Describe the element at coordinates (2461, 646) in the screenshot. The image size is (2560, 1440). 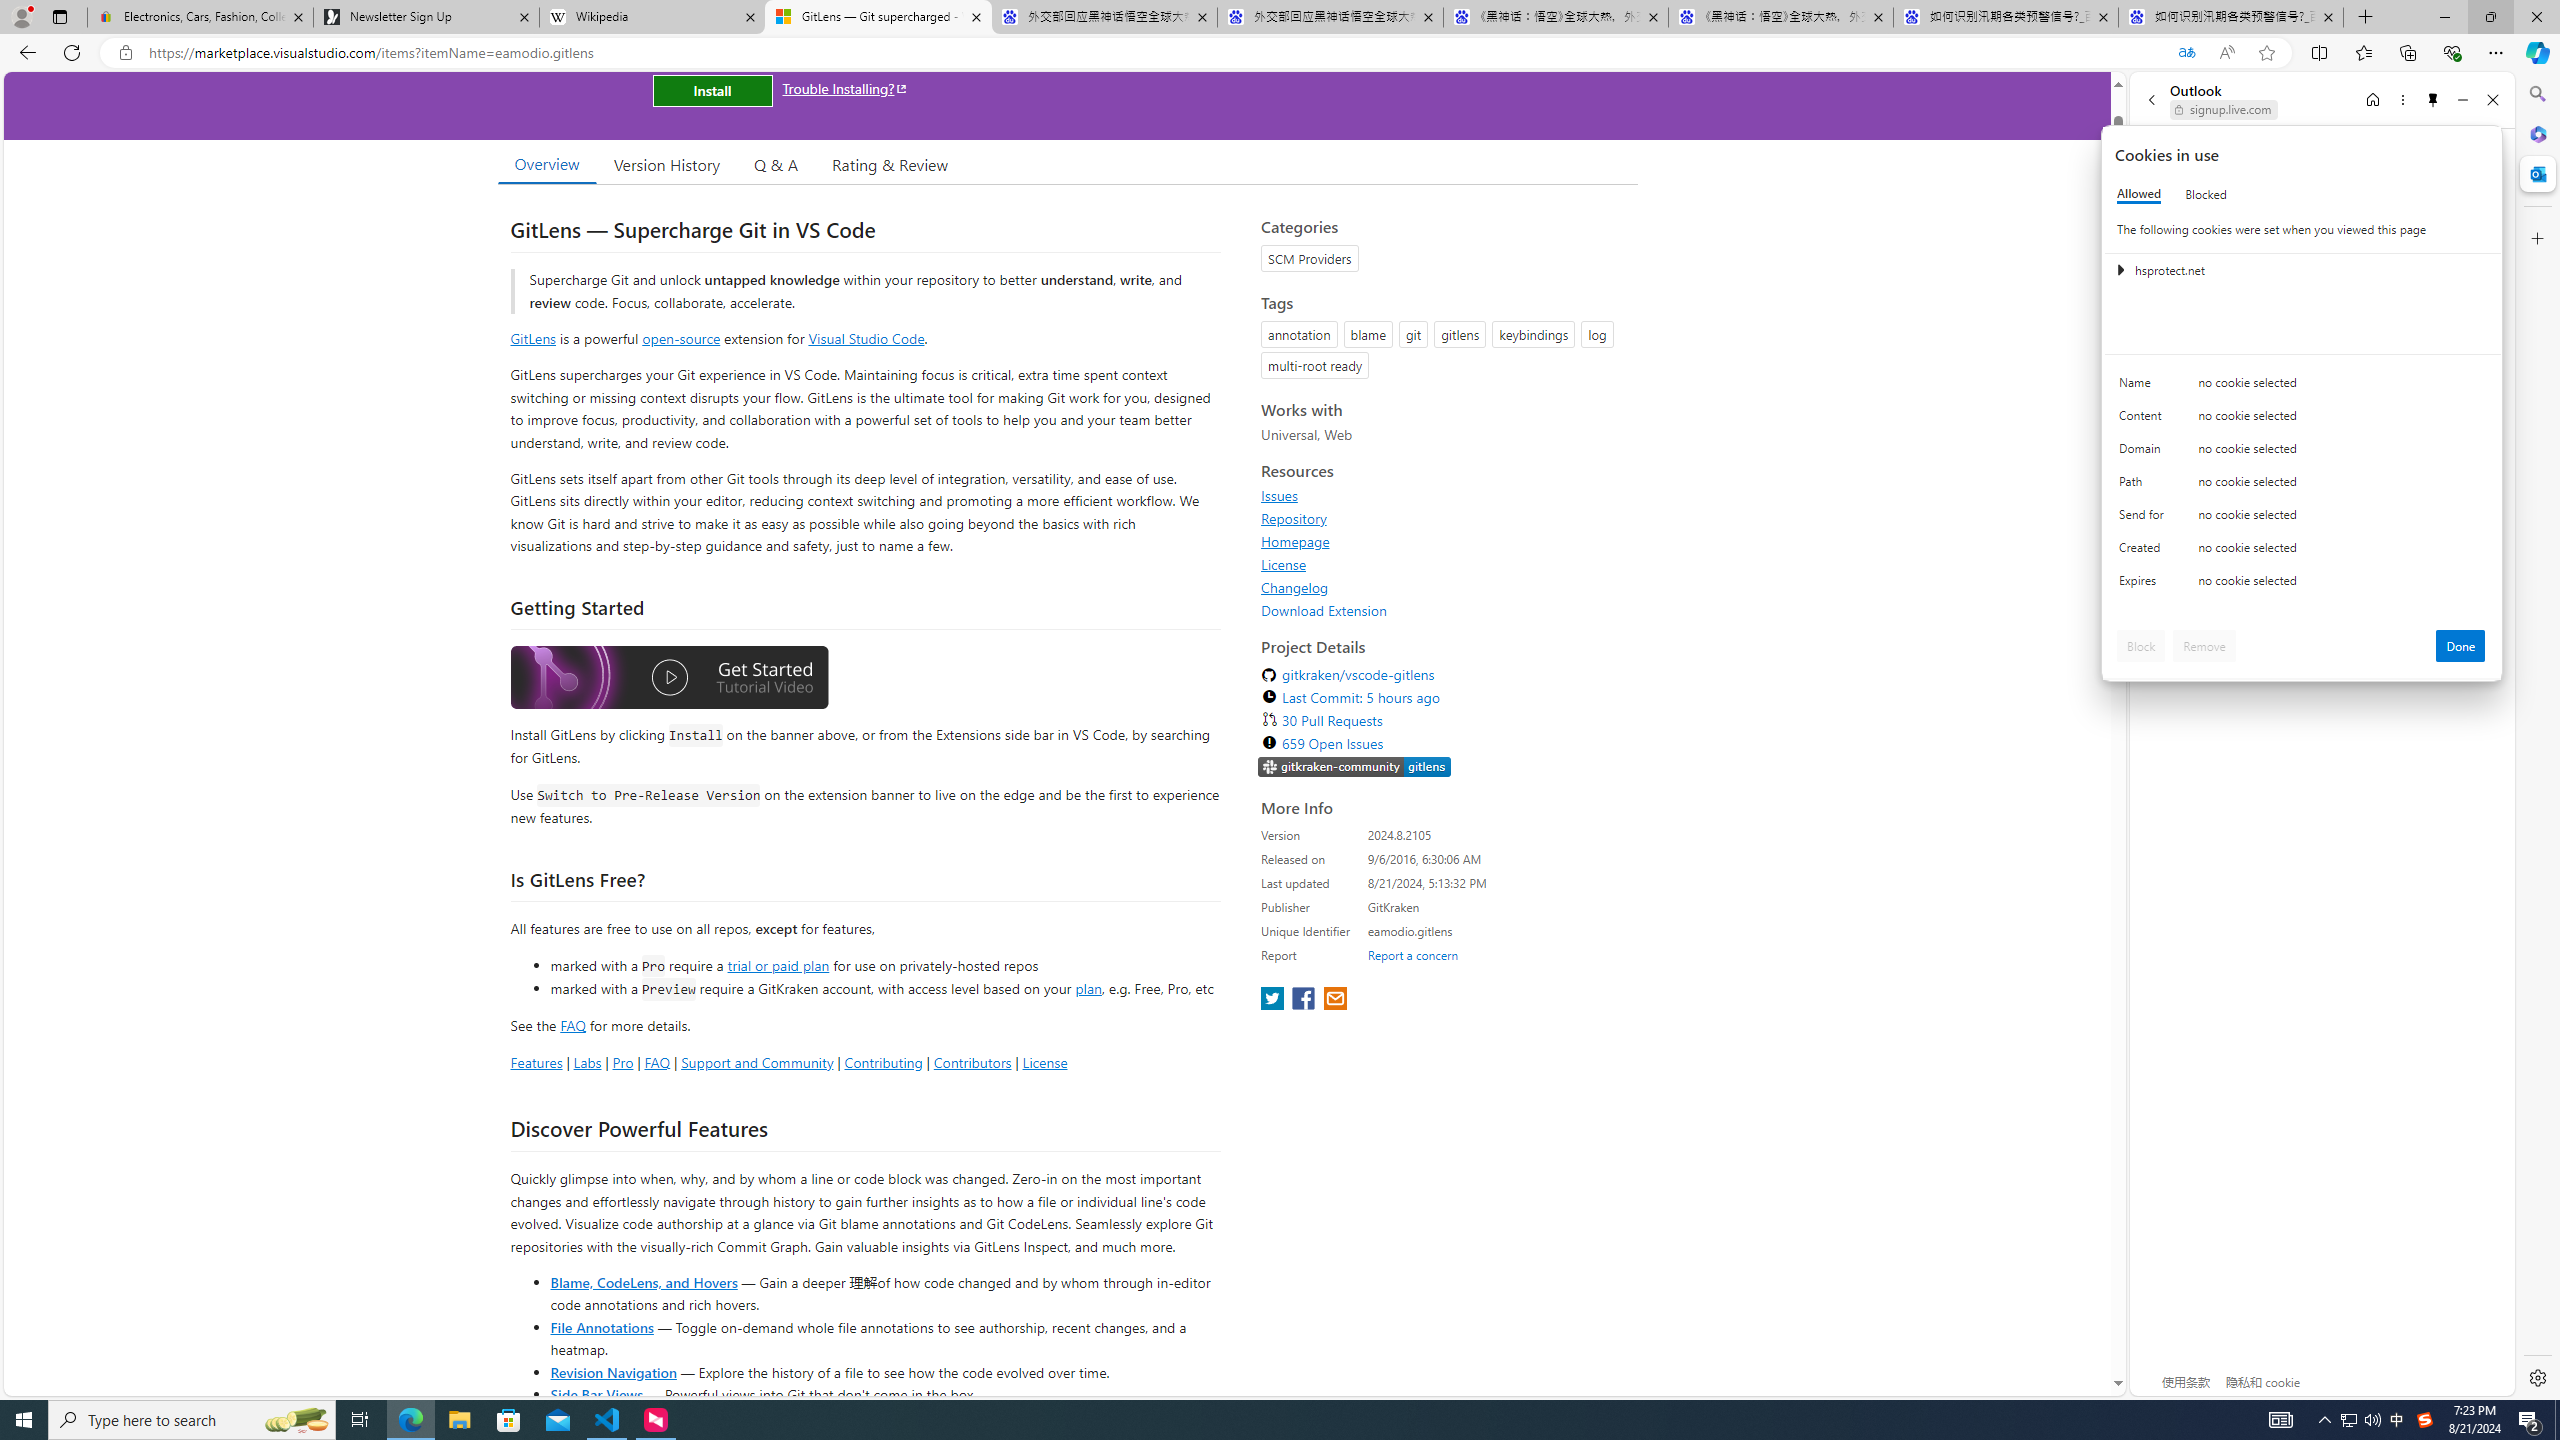
I see `Done` at that location.